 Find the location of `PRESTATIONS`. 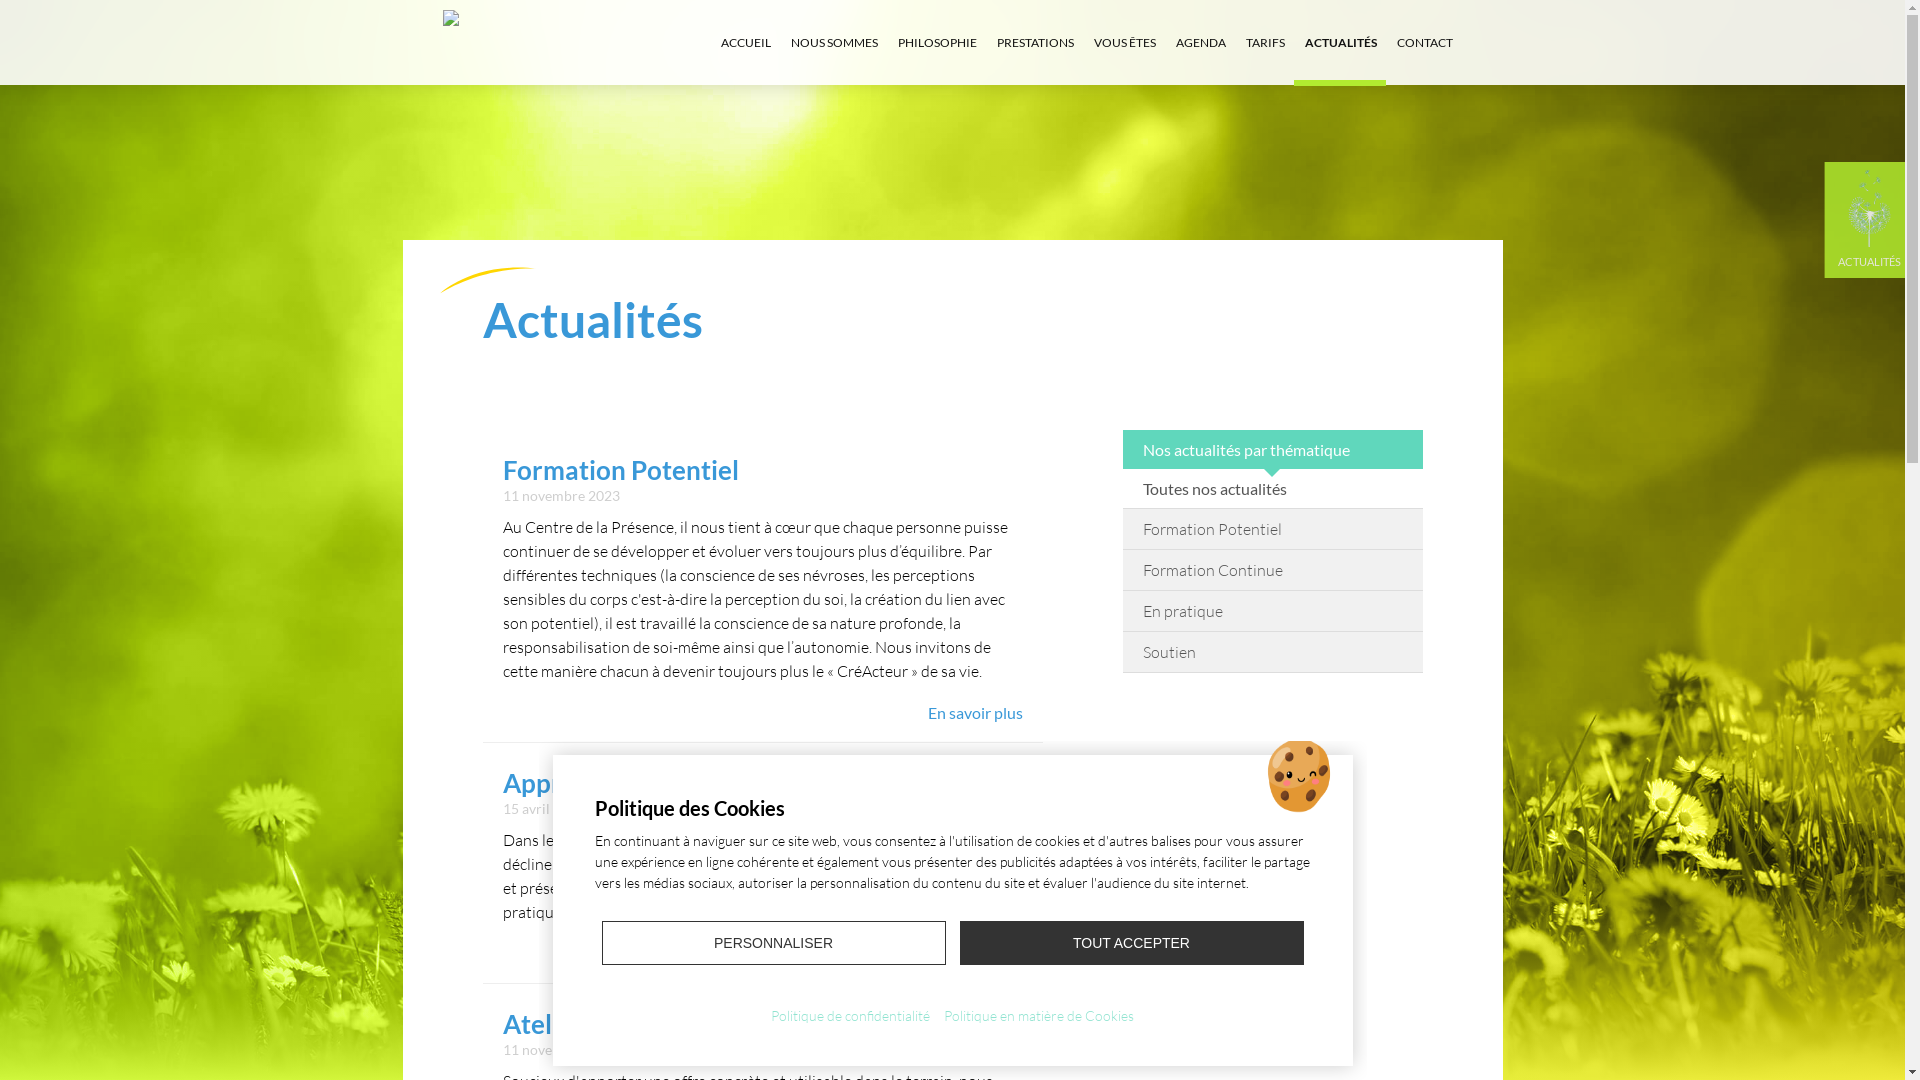

PRESTATIONS is located at coordinates (1034, 42).